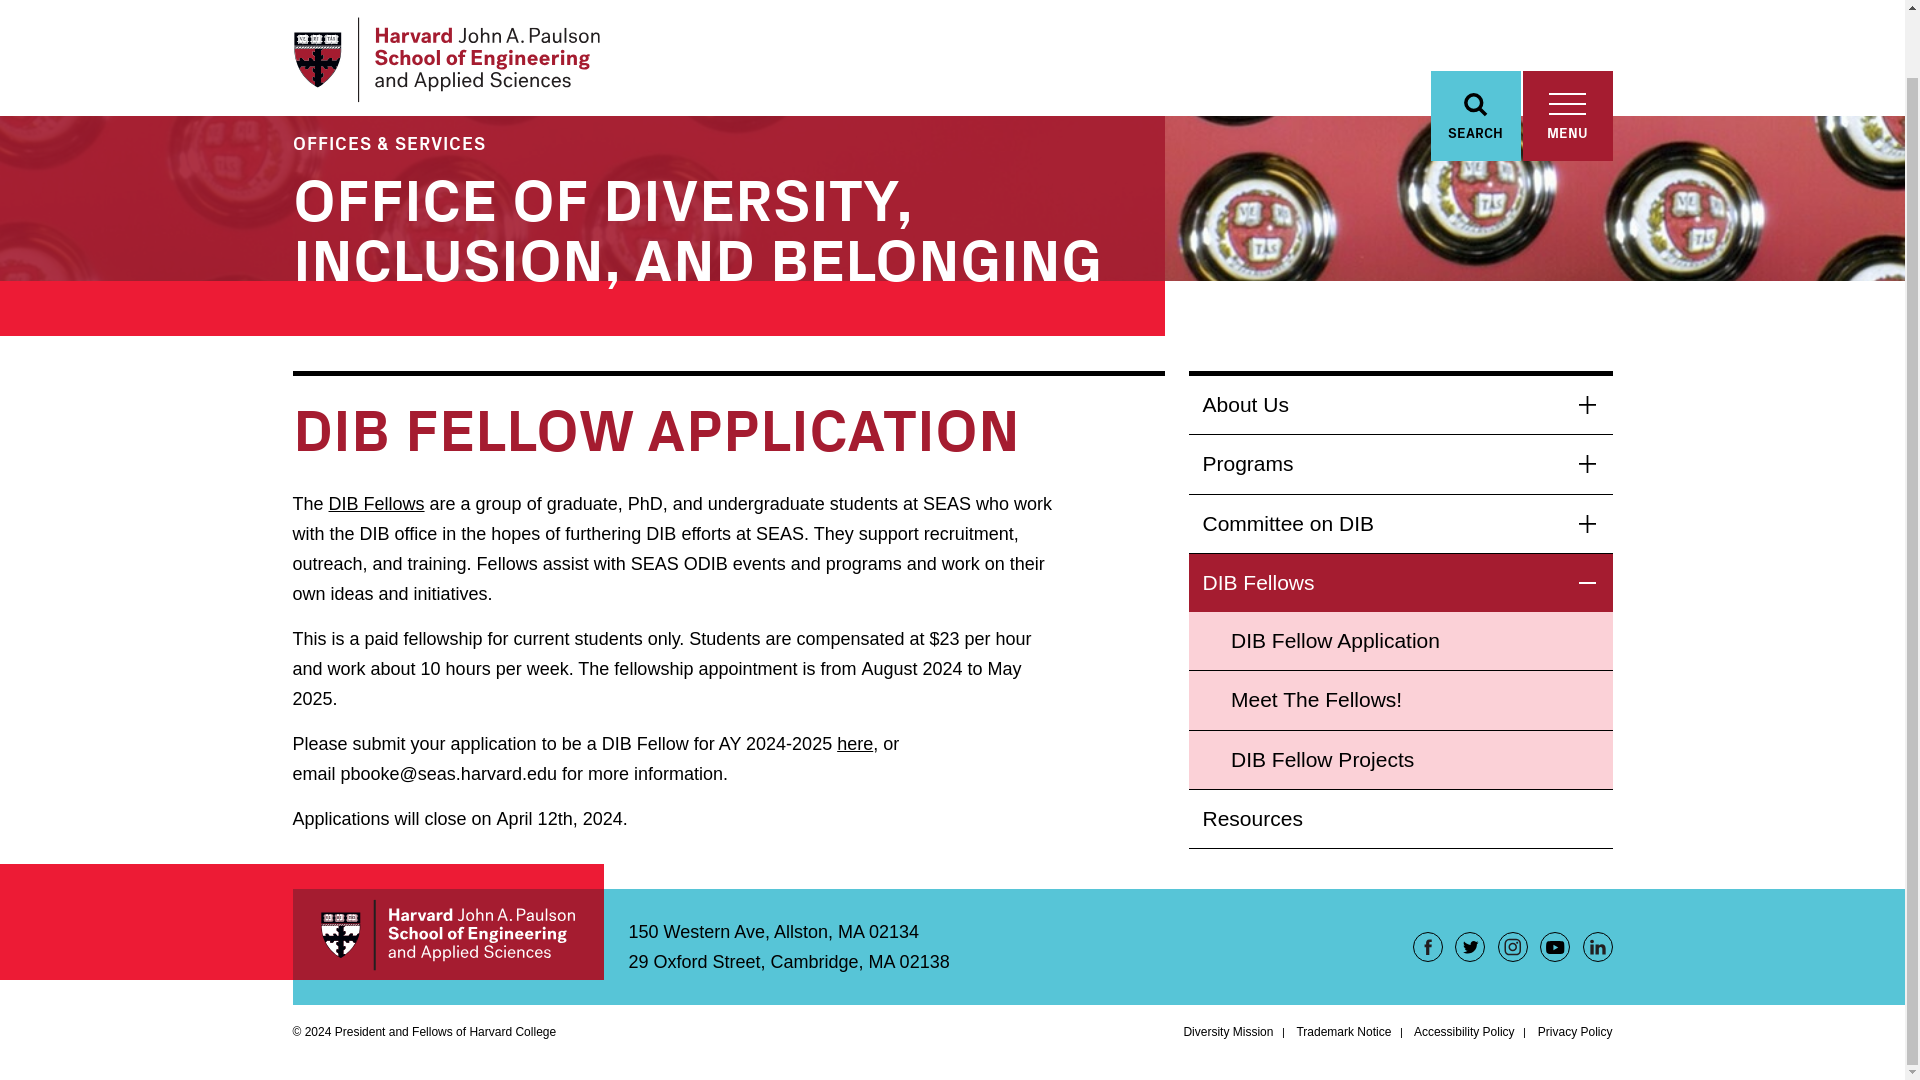 The height and width of the screenshot is (1080, 1920). What do you see at coordinates (1567, 46) in the screenshot?
I see `MENU` at bounding box center [1567, 46].